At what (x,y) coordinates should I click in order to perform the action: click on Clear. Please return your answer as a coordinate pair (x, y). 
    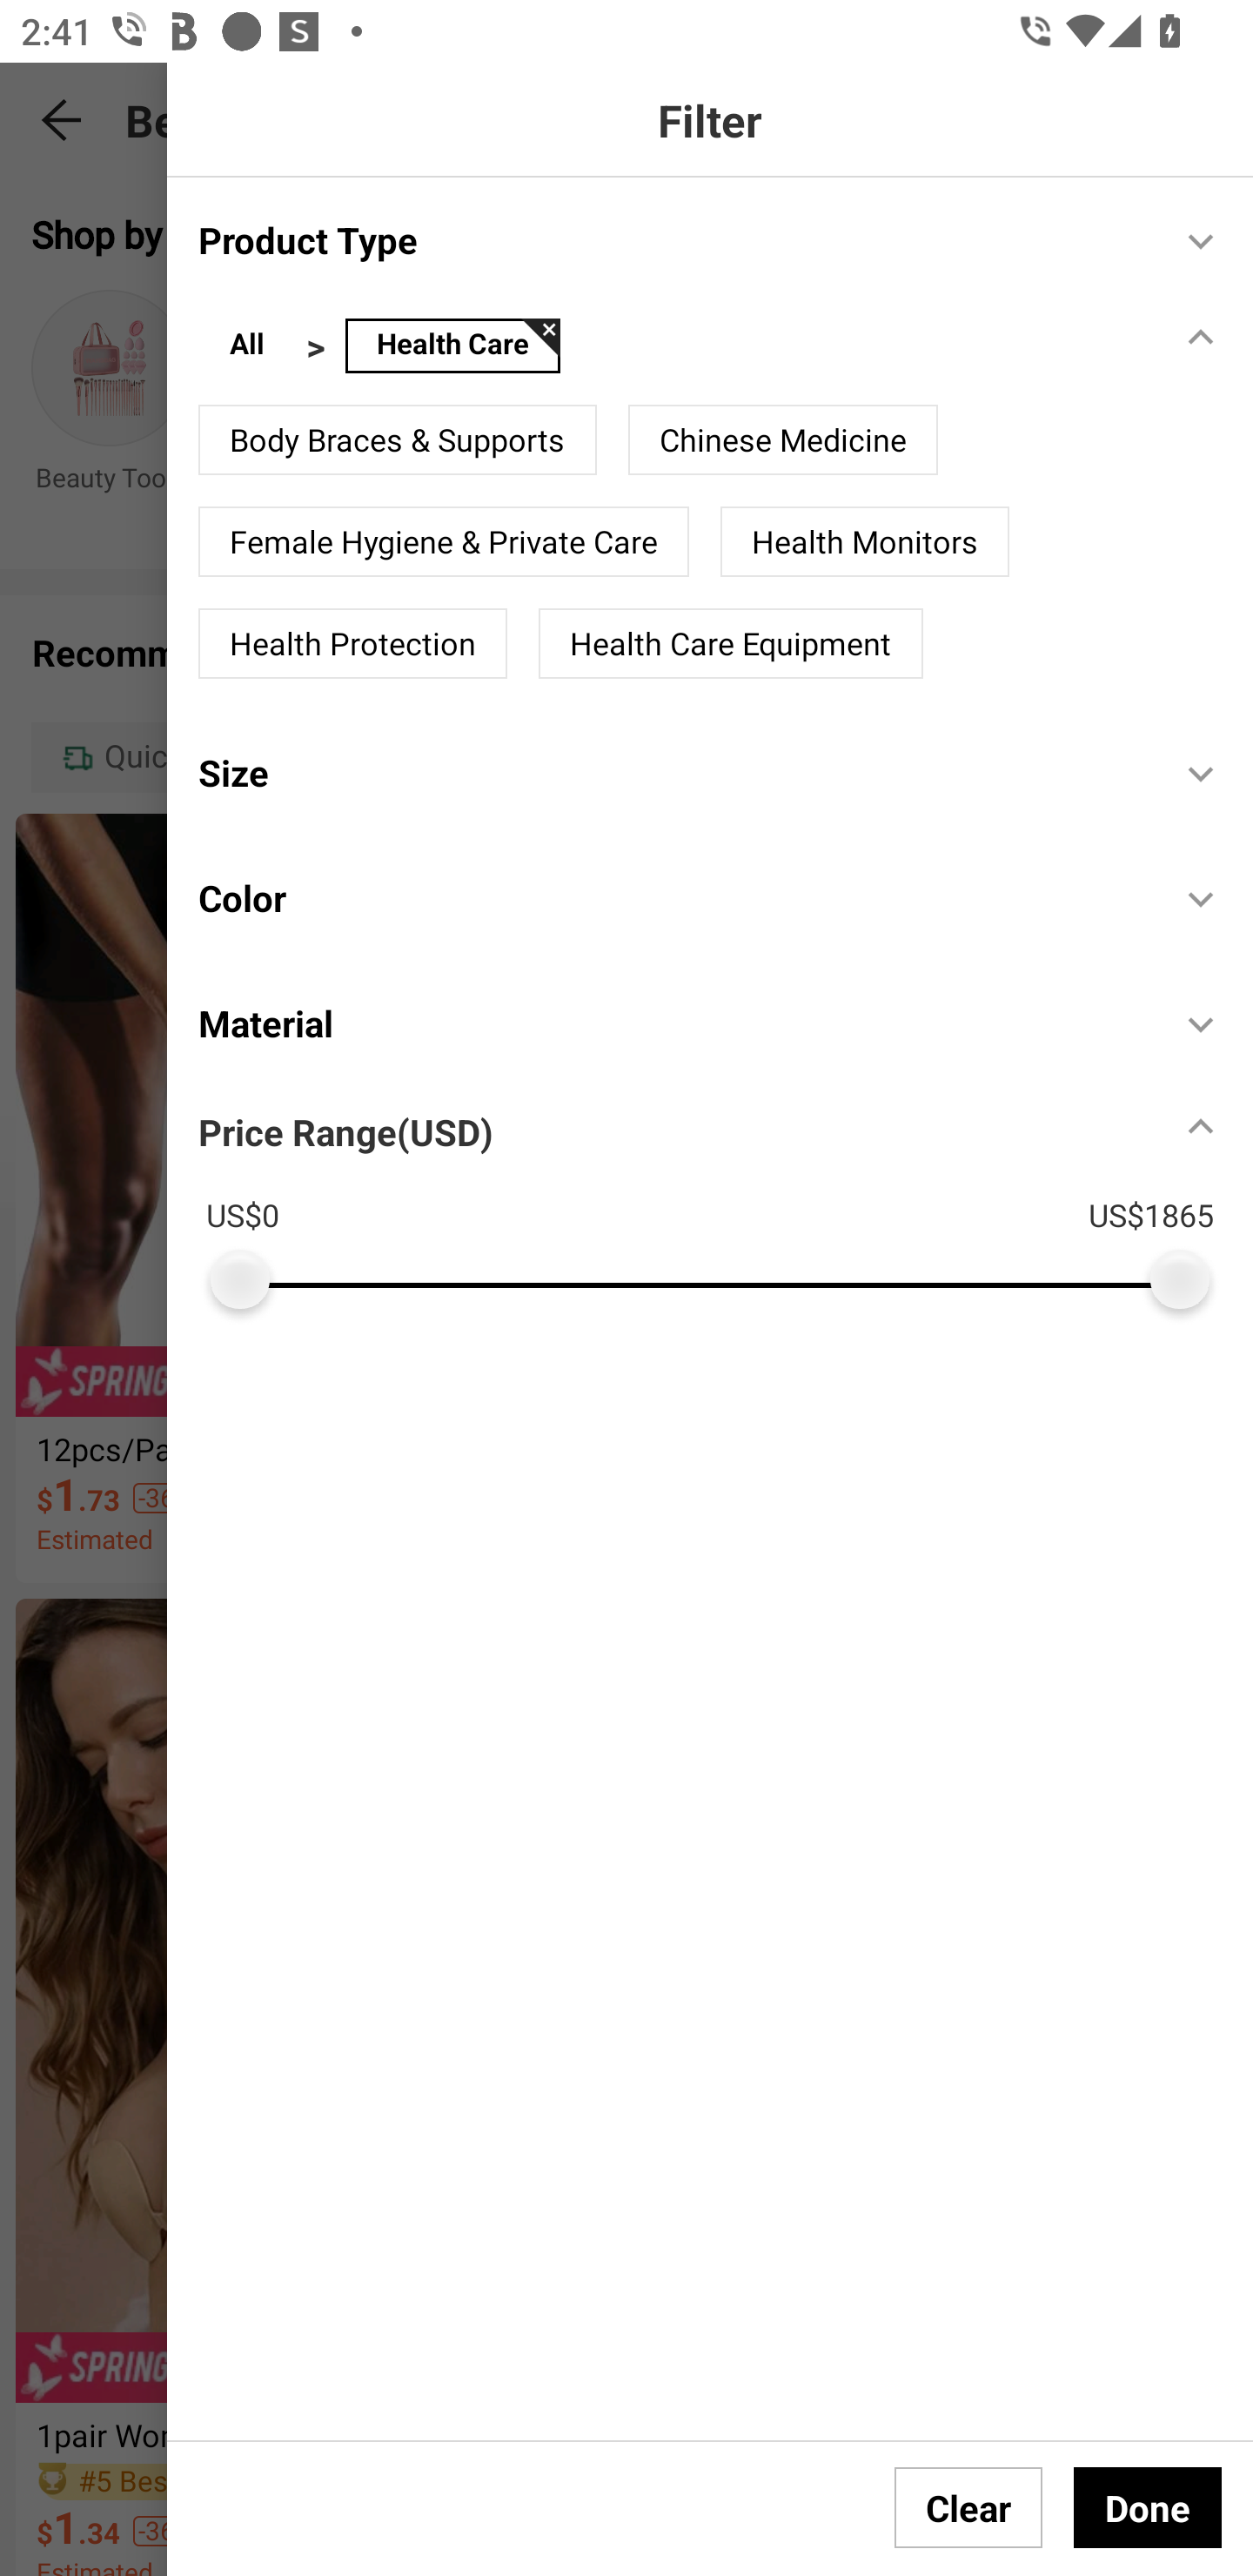
    Looking at the image, I should click on (968, 2507).